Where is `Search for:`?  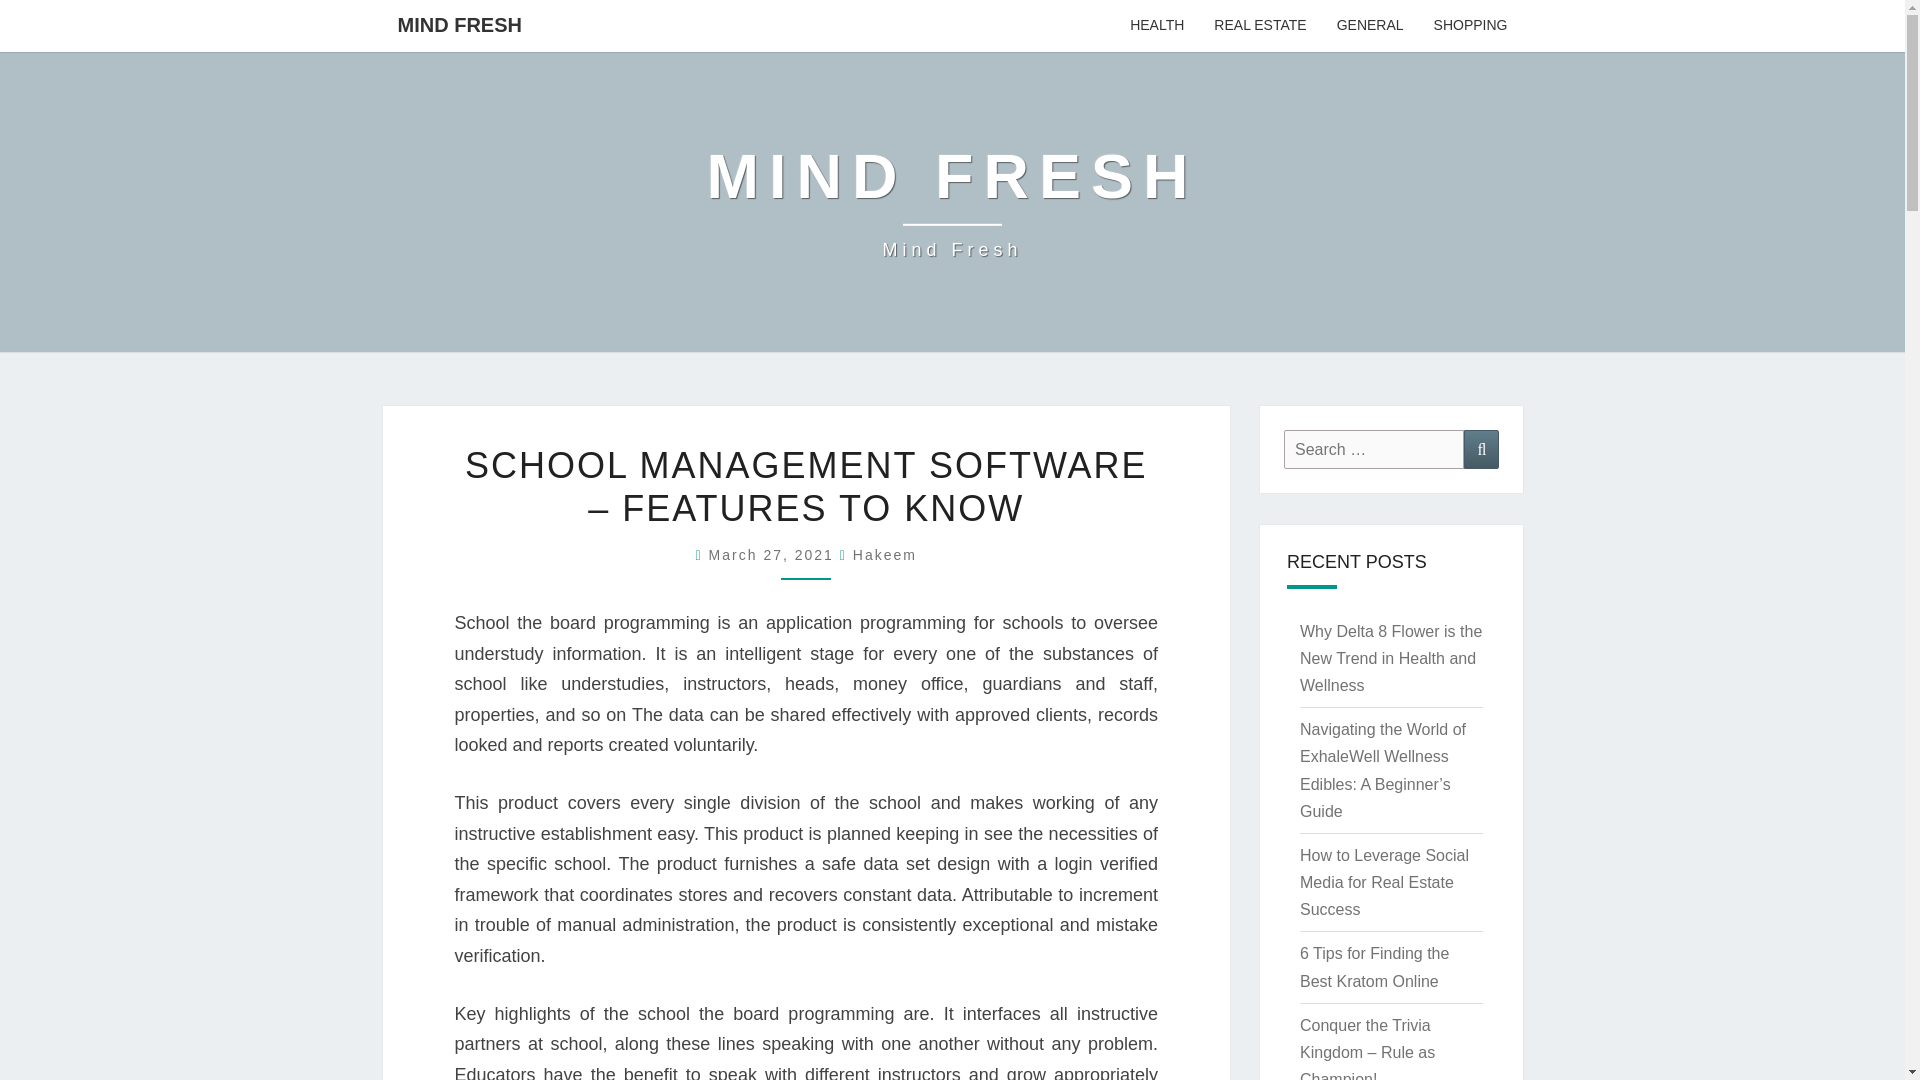 Search for: is located at coordinates (458, 24).